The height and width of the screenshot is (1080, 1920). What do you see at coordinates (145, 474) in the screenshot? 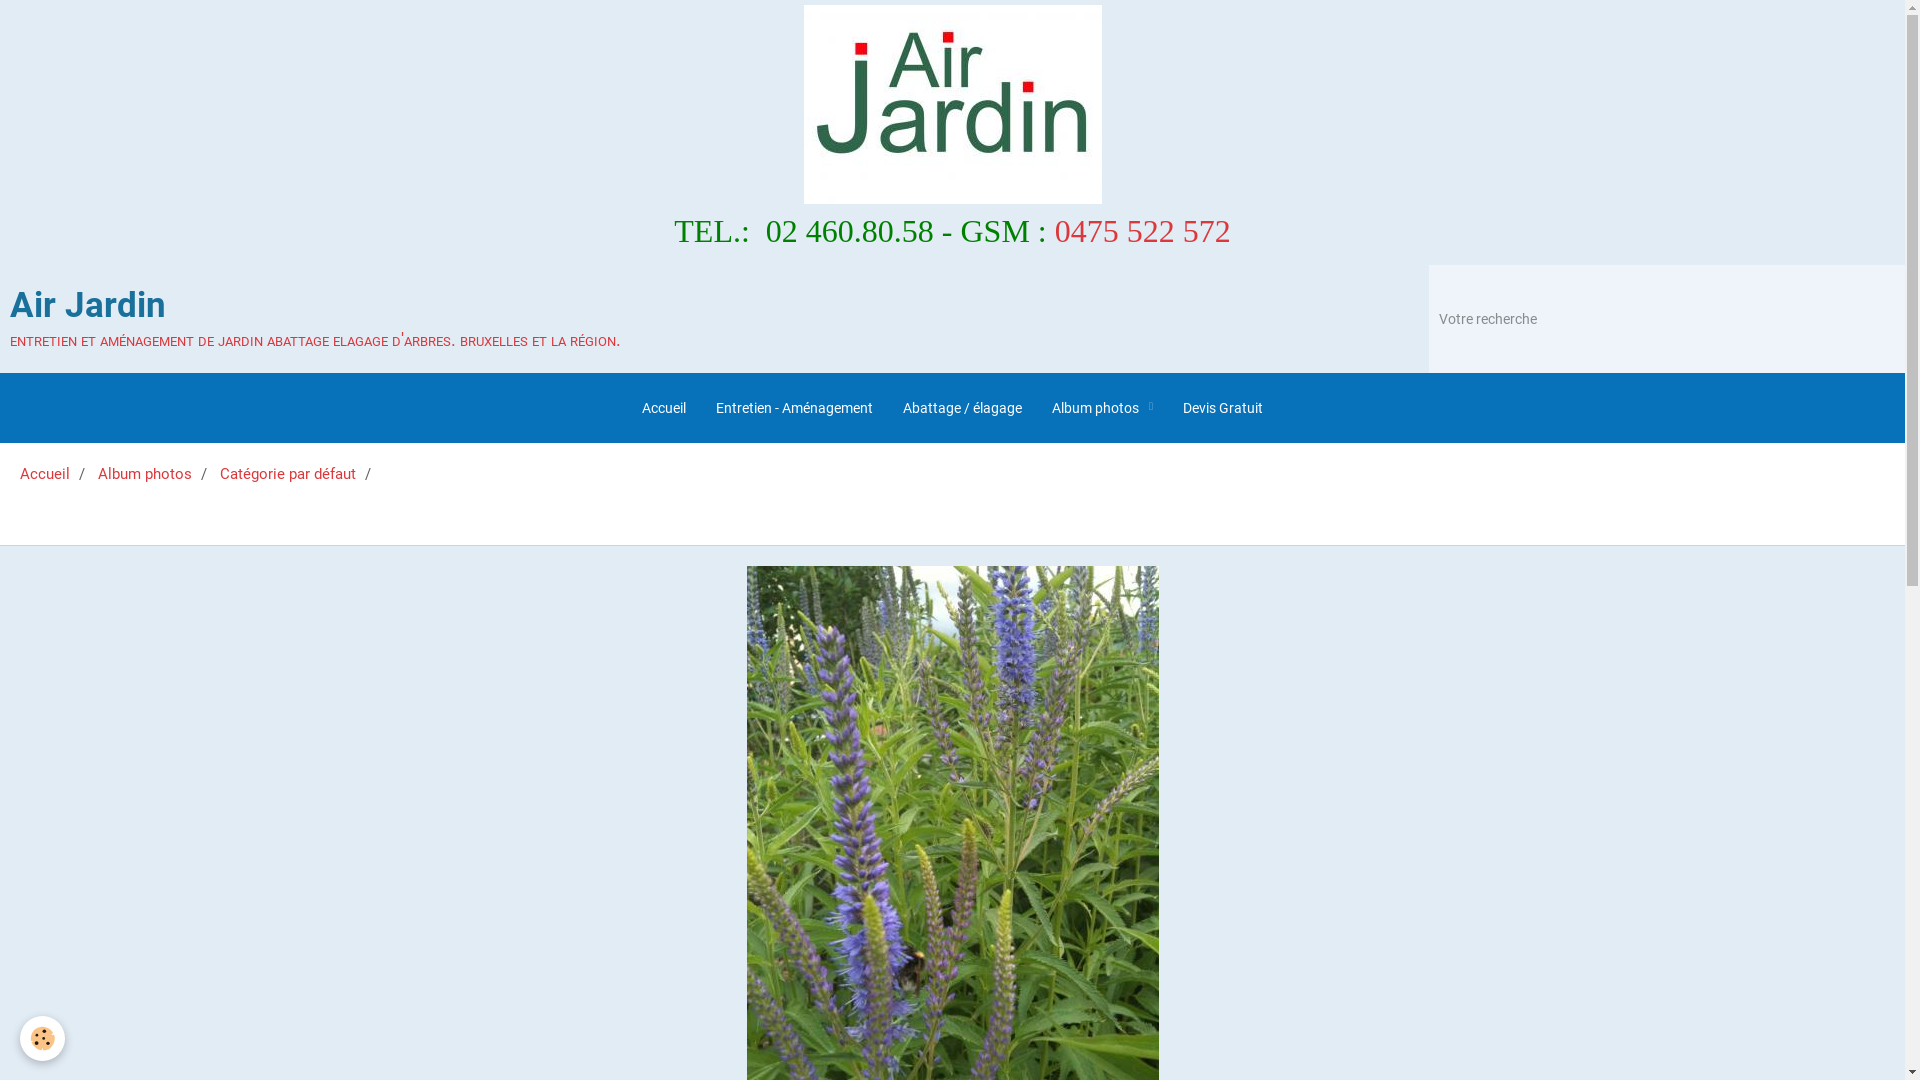
I see `Album photos` at bounding box center [145, 474].